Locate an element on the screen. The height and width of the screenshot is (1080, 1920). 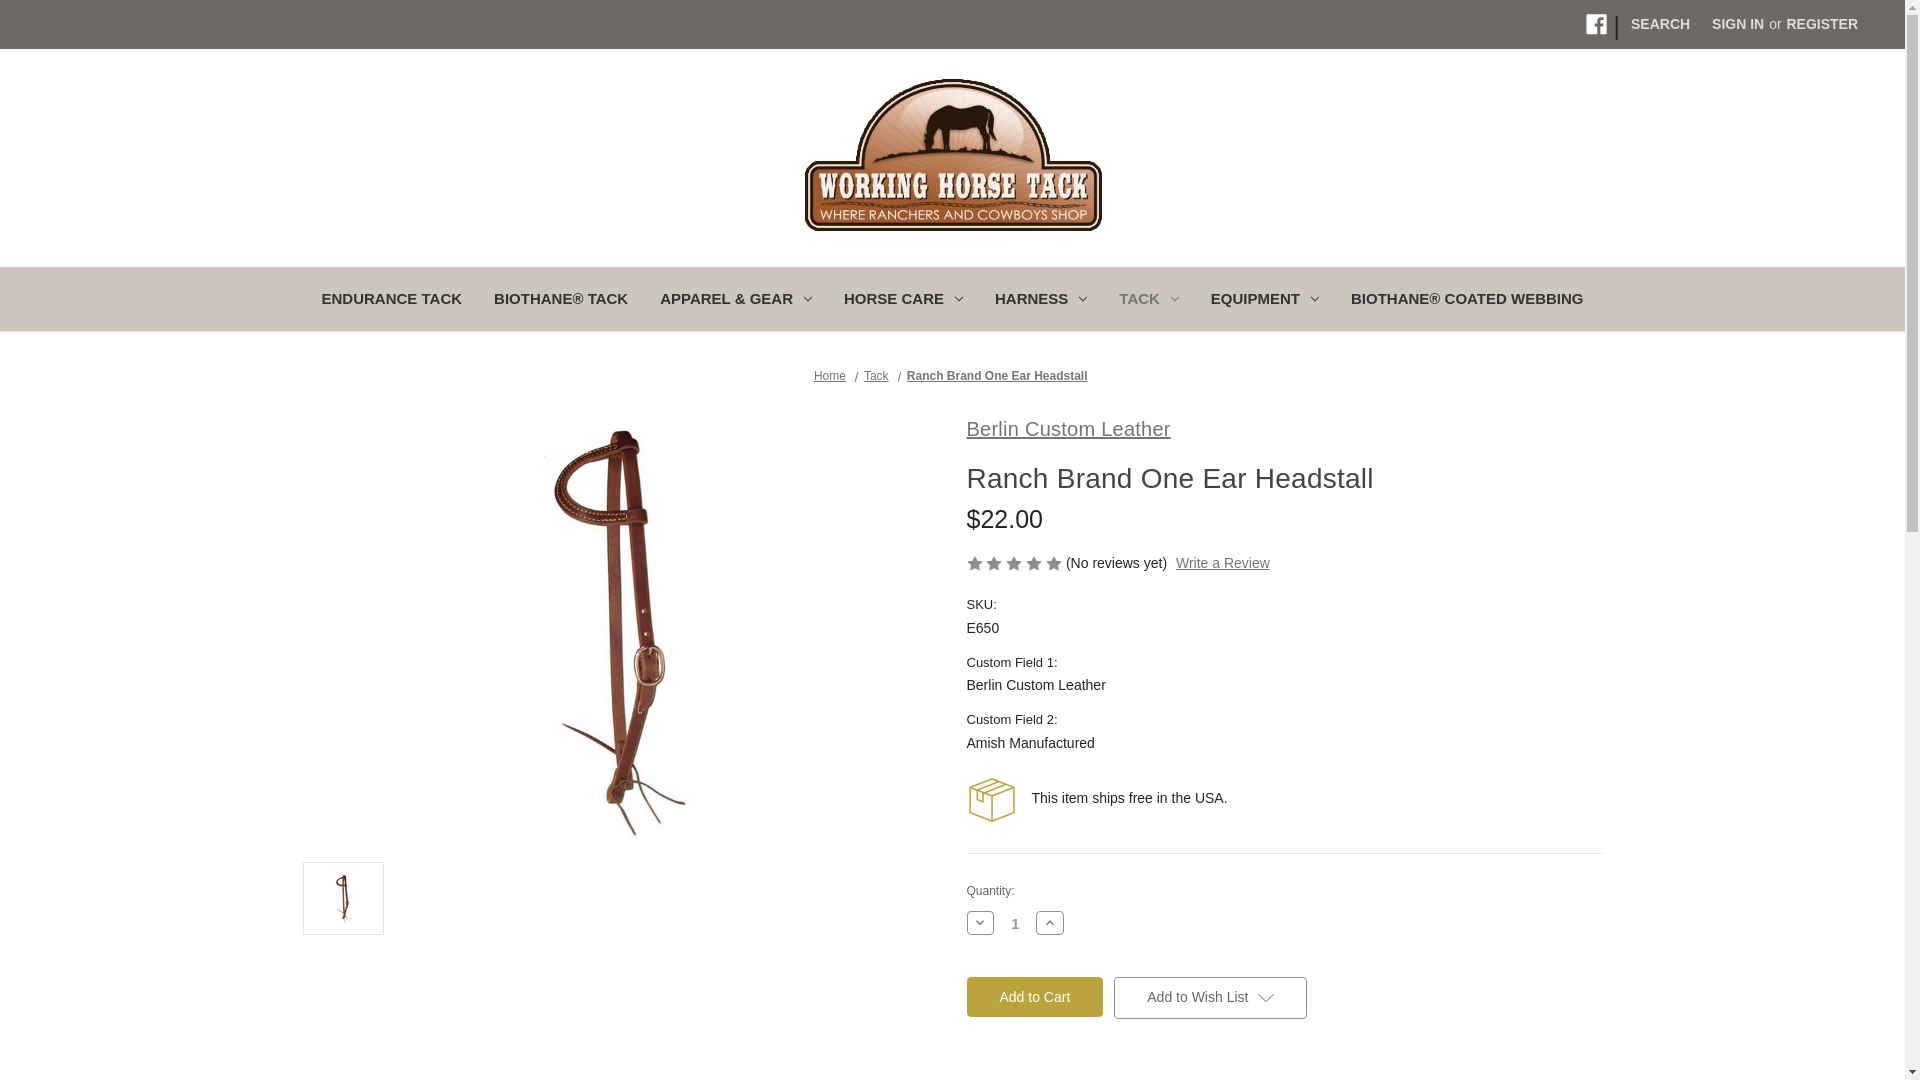
Add to Cart is located at coordinates (1034, 997).